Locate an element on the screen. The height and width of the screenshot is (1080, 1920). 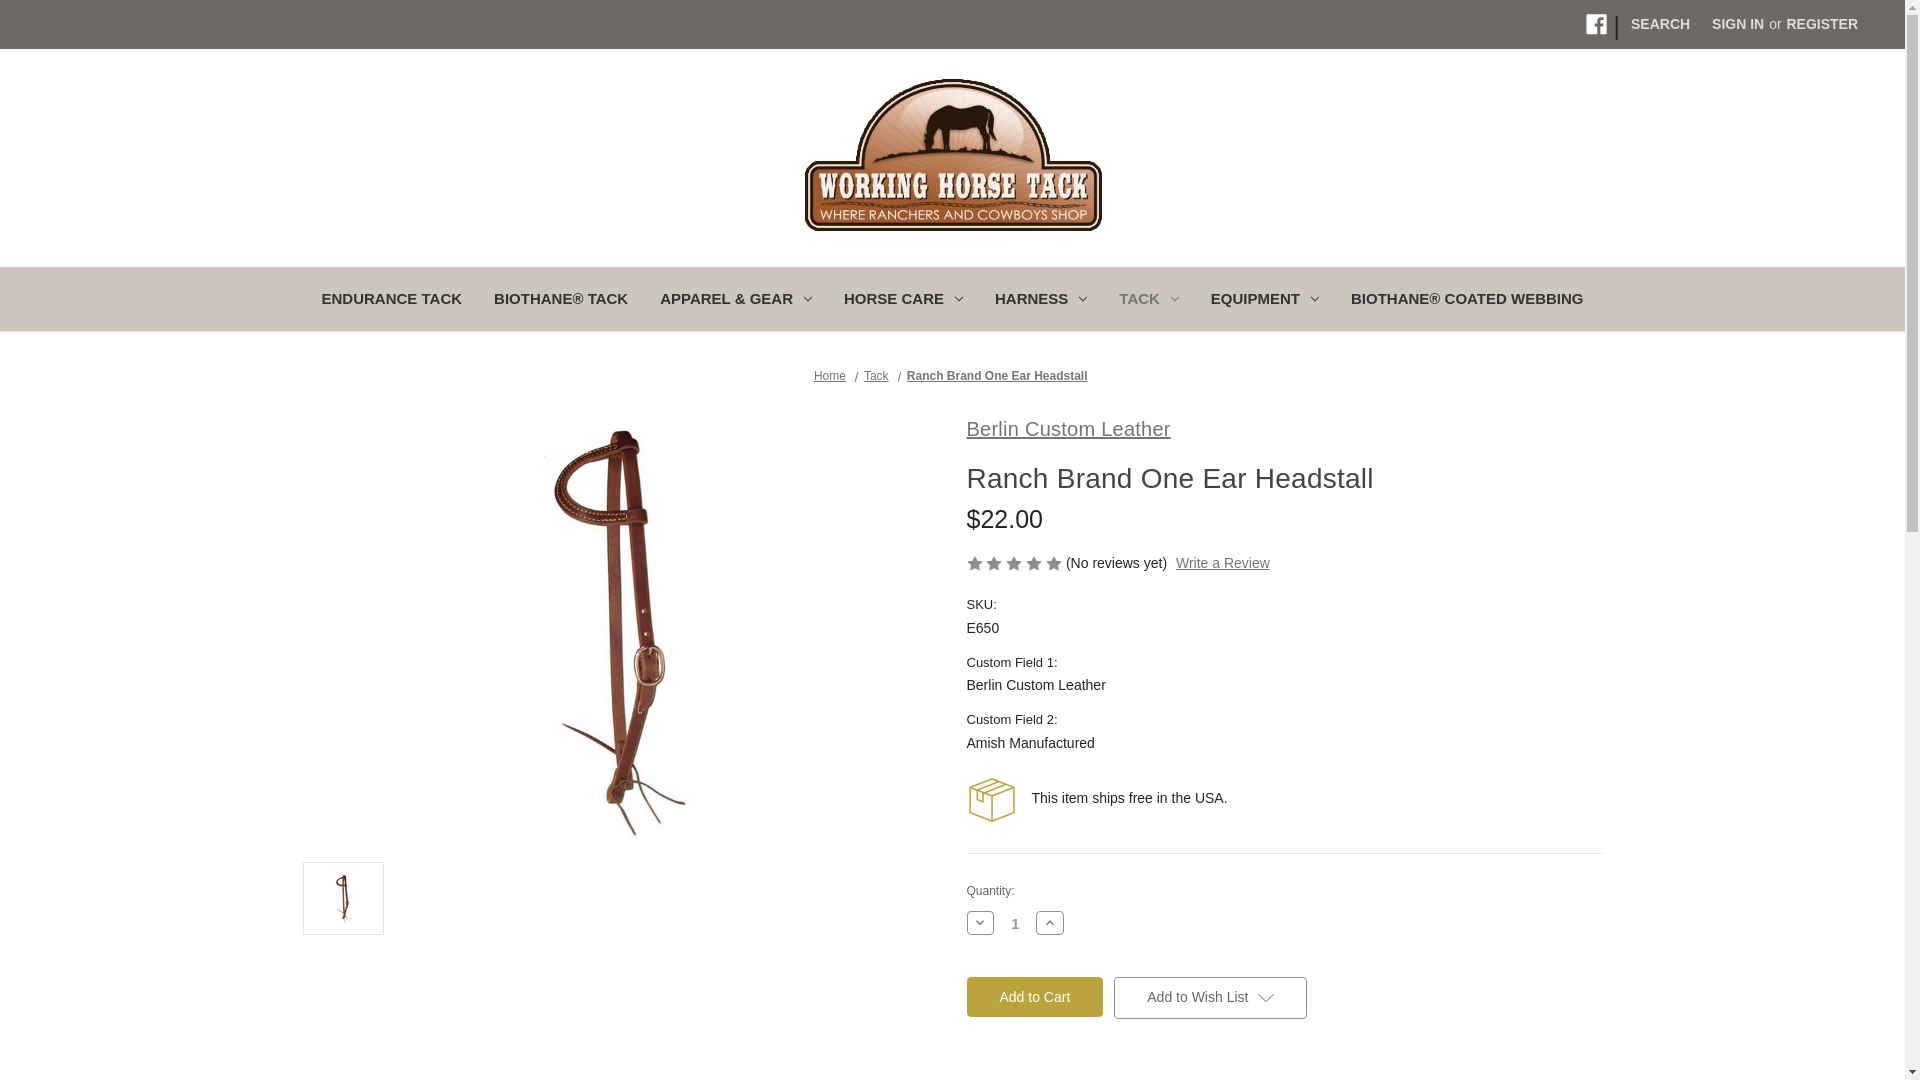
Add to Cart is located at coordinates (1034, 997).